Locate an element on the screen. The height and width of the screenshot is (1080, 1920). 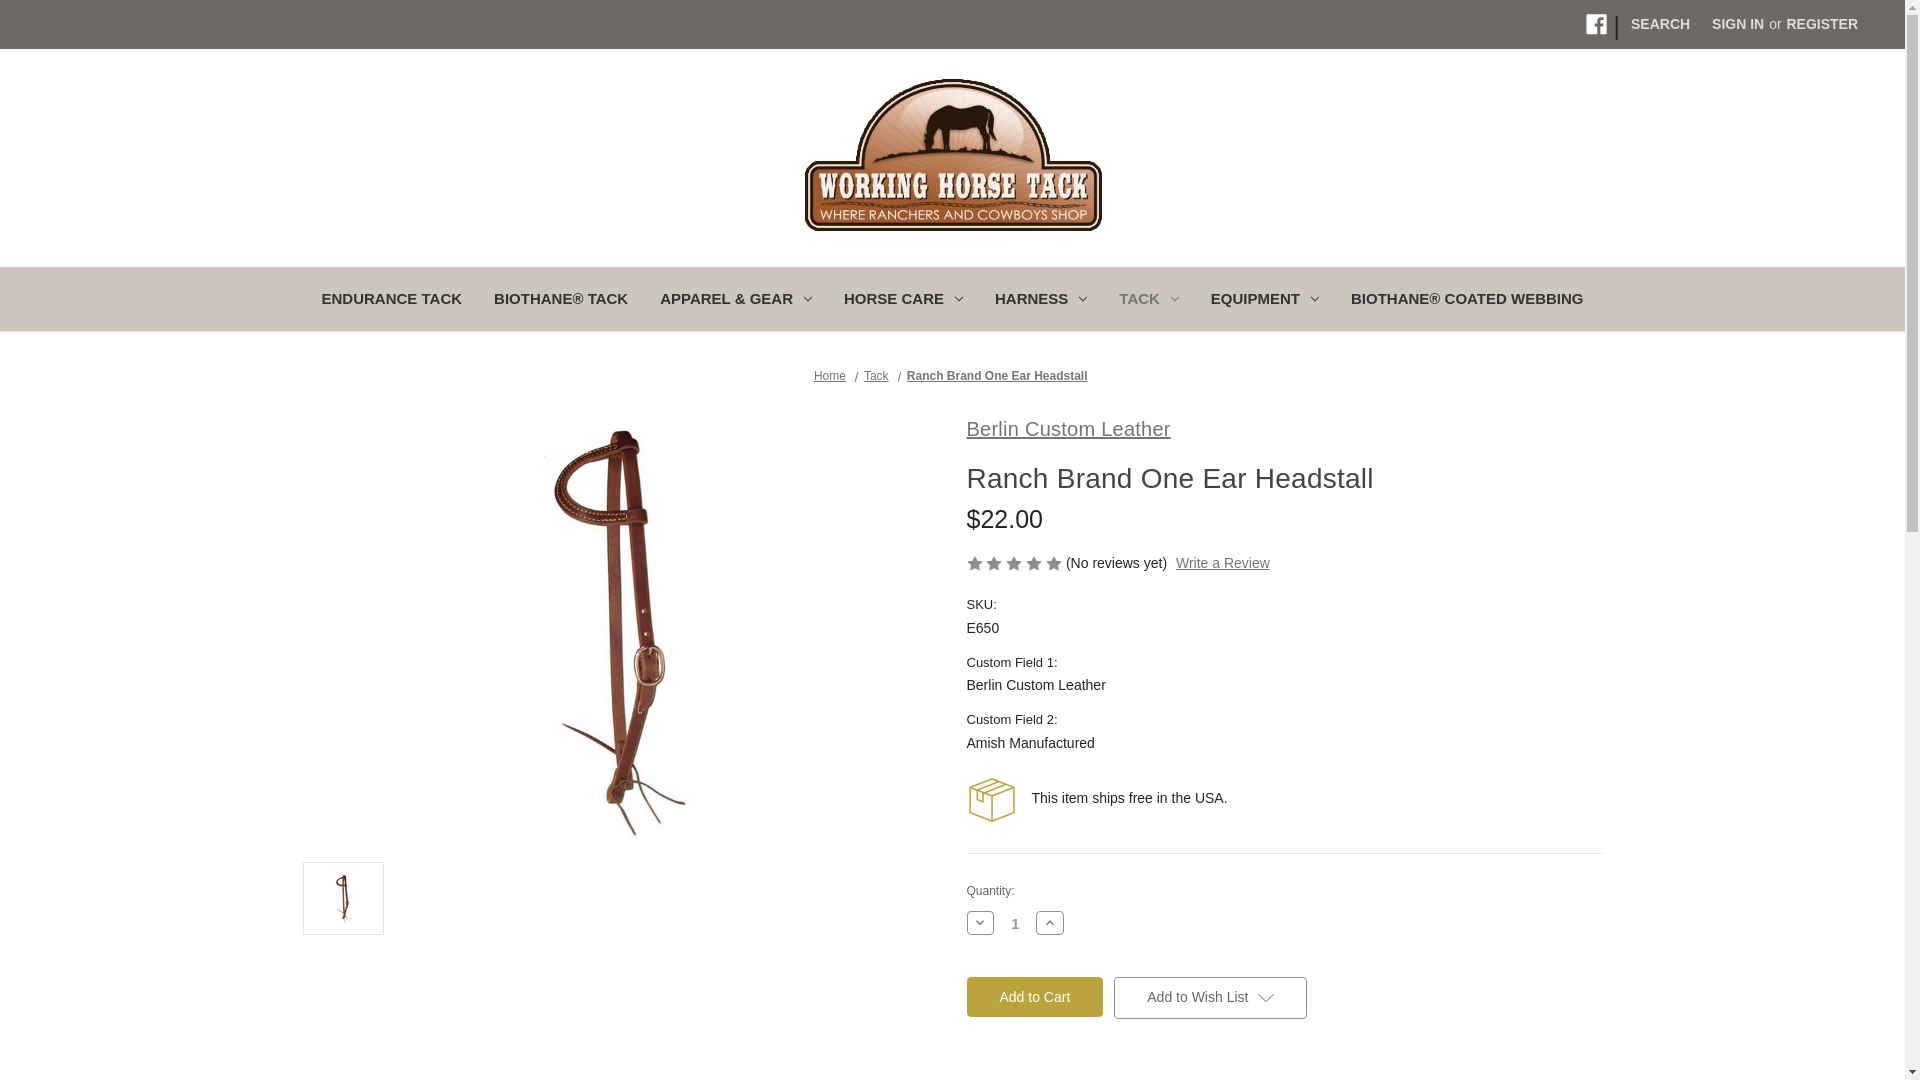
Add to Cart is located at coordinates (1034, 997).